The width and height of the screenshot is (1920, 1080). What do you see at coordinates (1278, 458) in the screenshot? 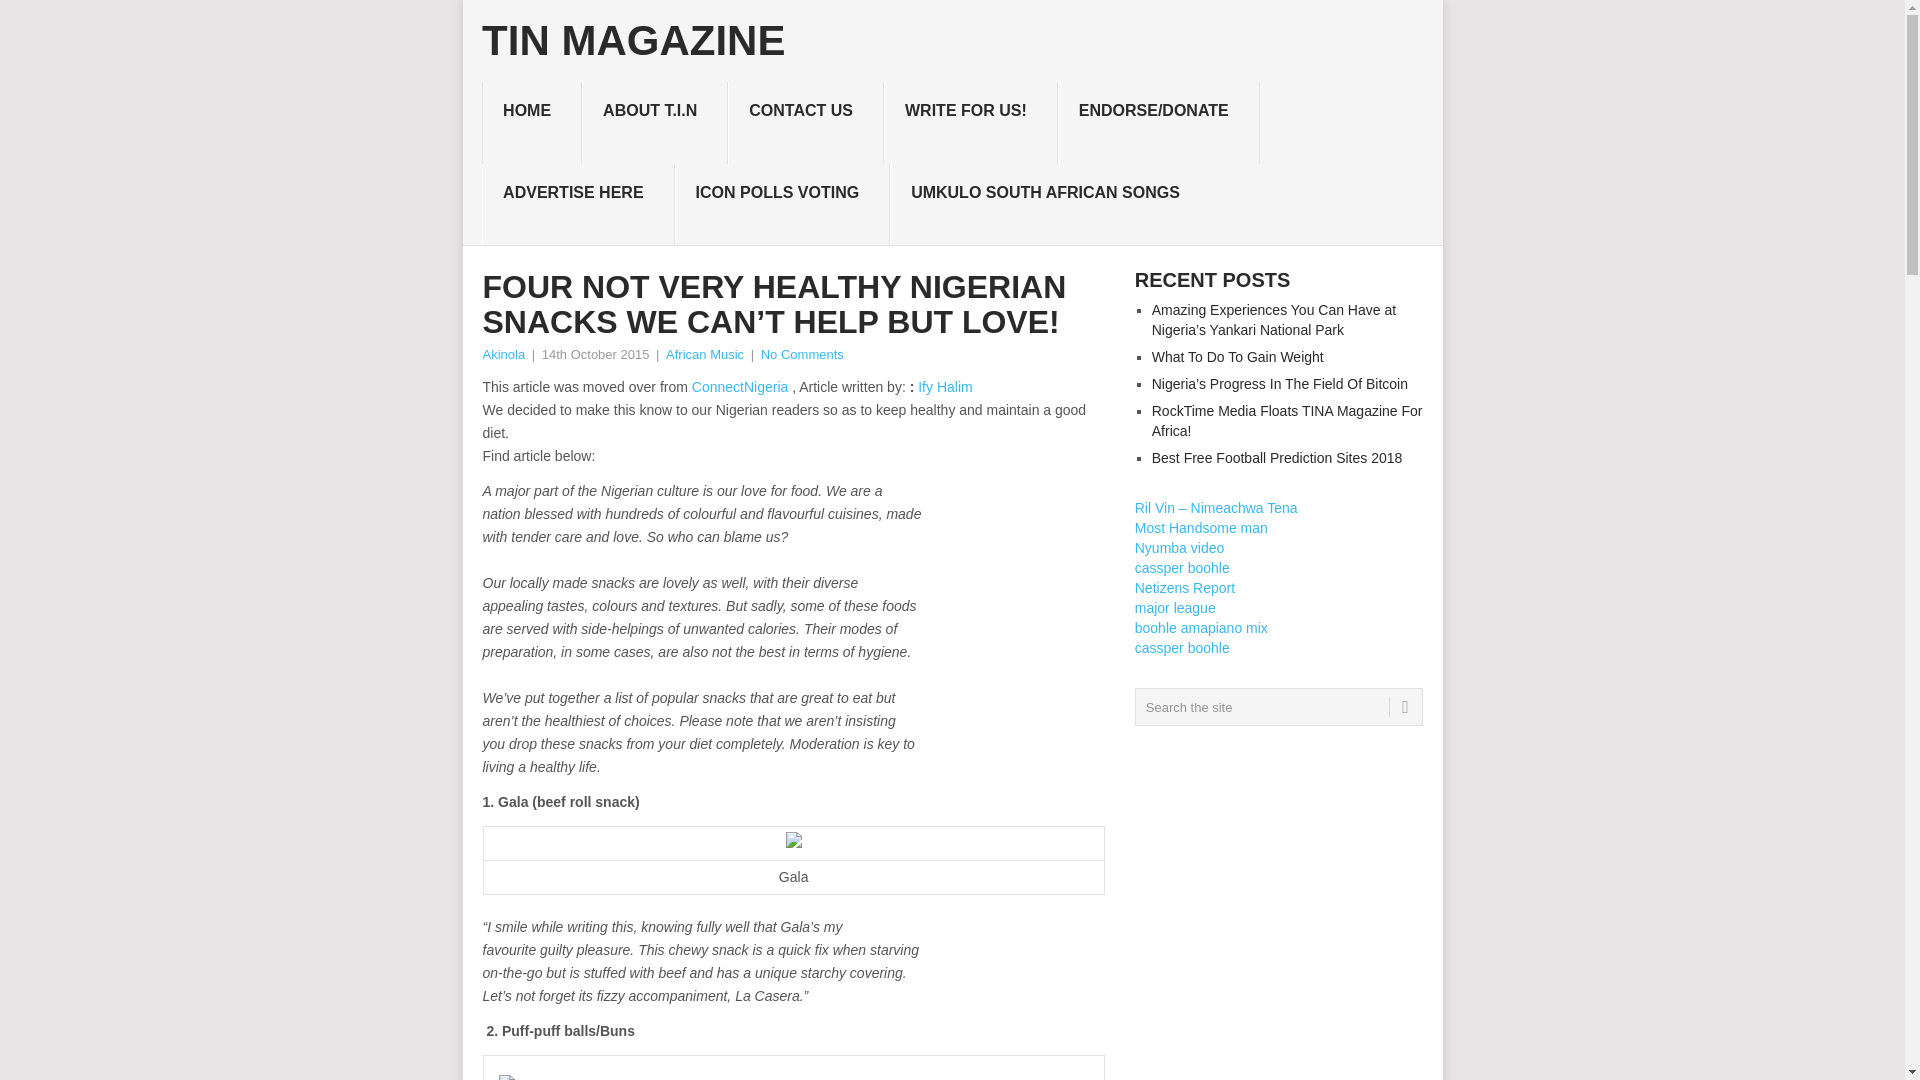
I see `Best Free Football Prediction Sites 2018` at bounding box center [1278, 458].